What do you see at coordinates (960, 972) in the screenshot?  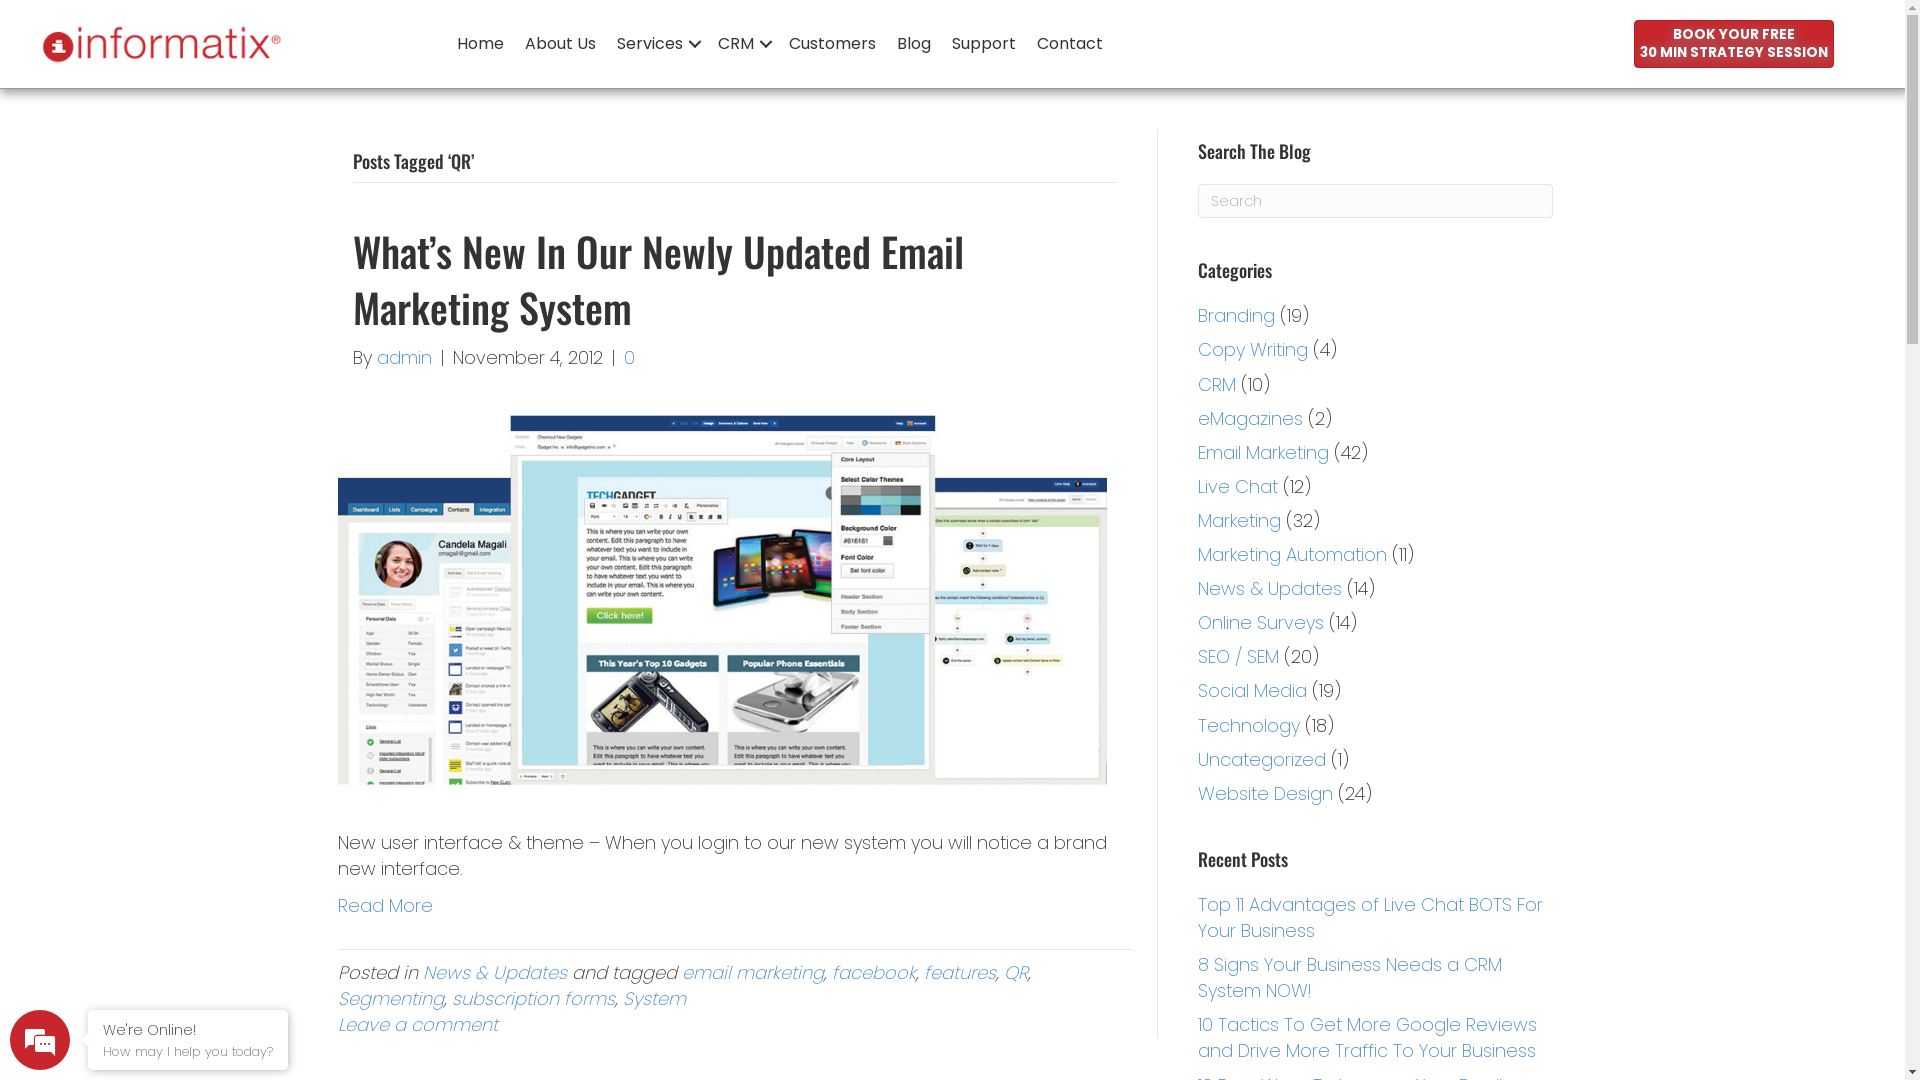 I see `features` at bounding box center [960, 972].